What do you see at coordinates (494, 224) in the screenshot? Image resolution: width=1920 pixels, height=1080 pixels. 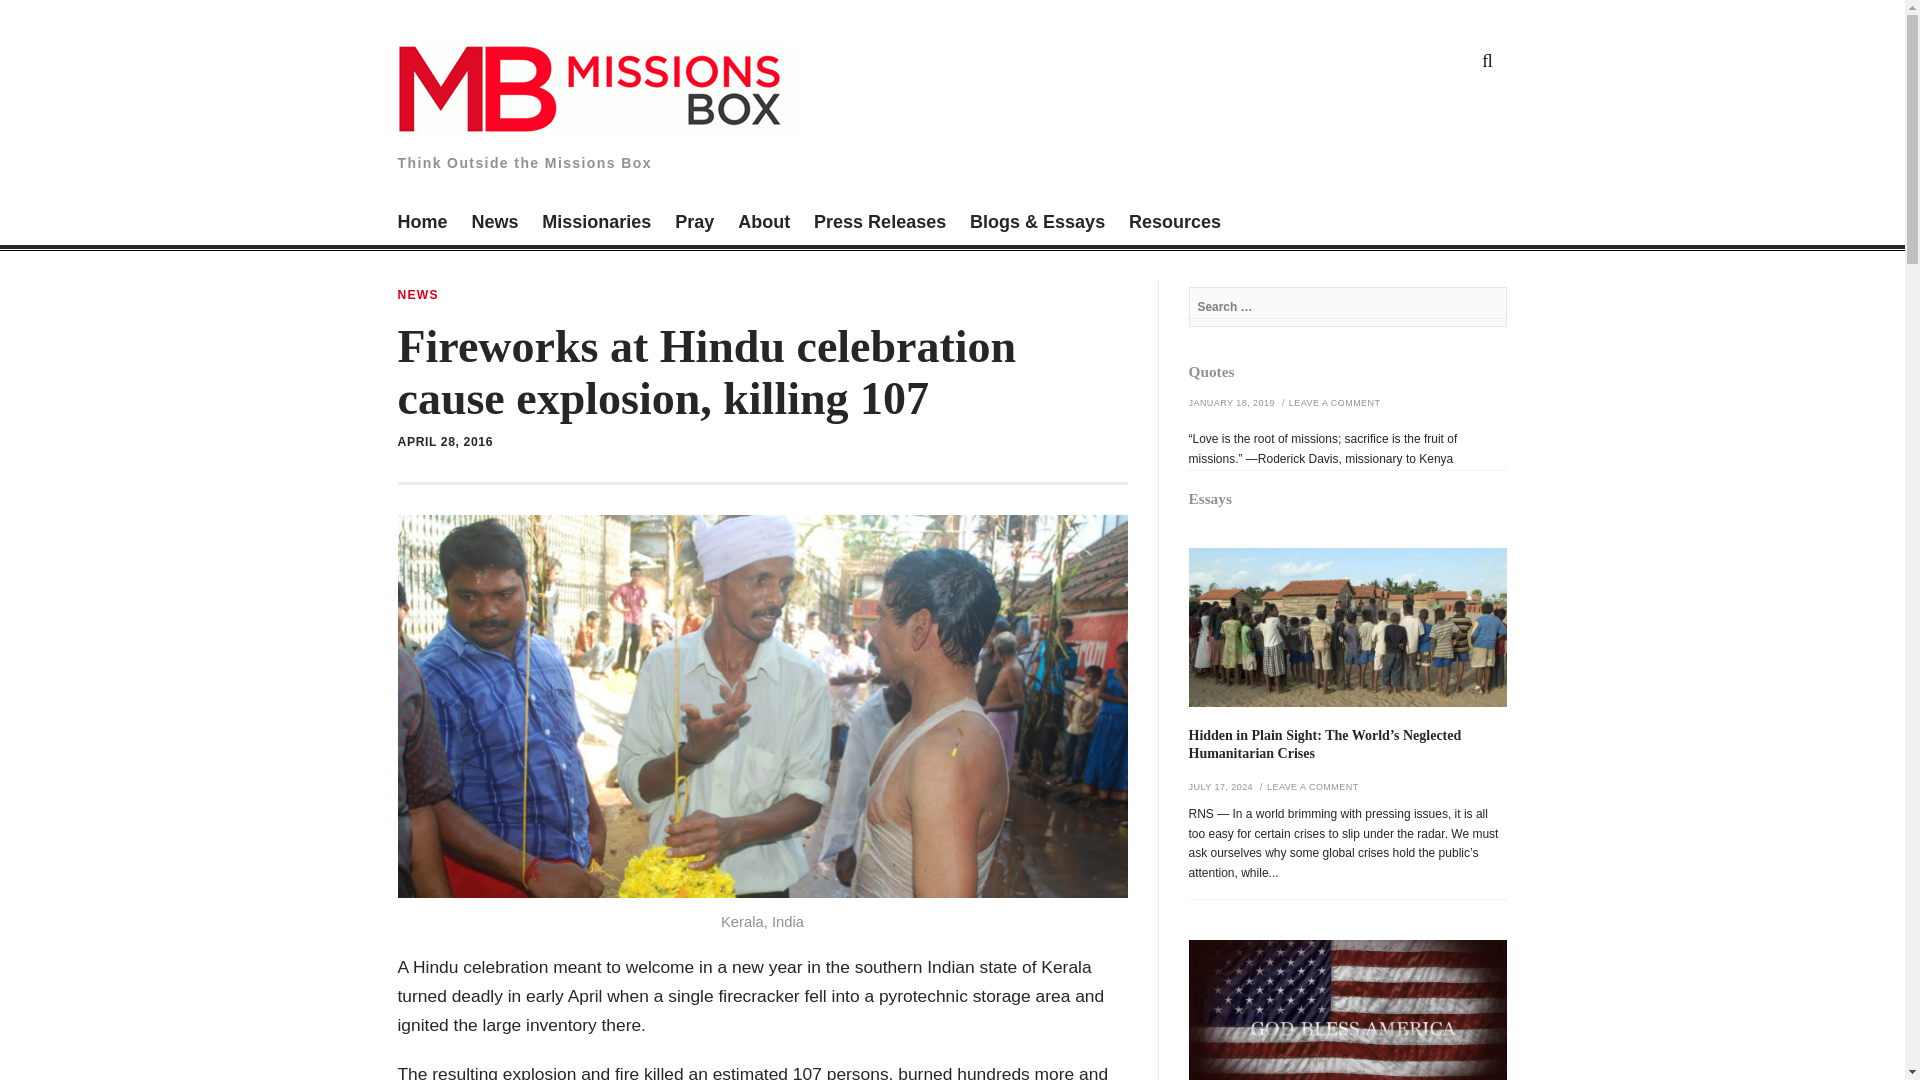 I see `News` at bounding box center [494, 224].